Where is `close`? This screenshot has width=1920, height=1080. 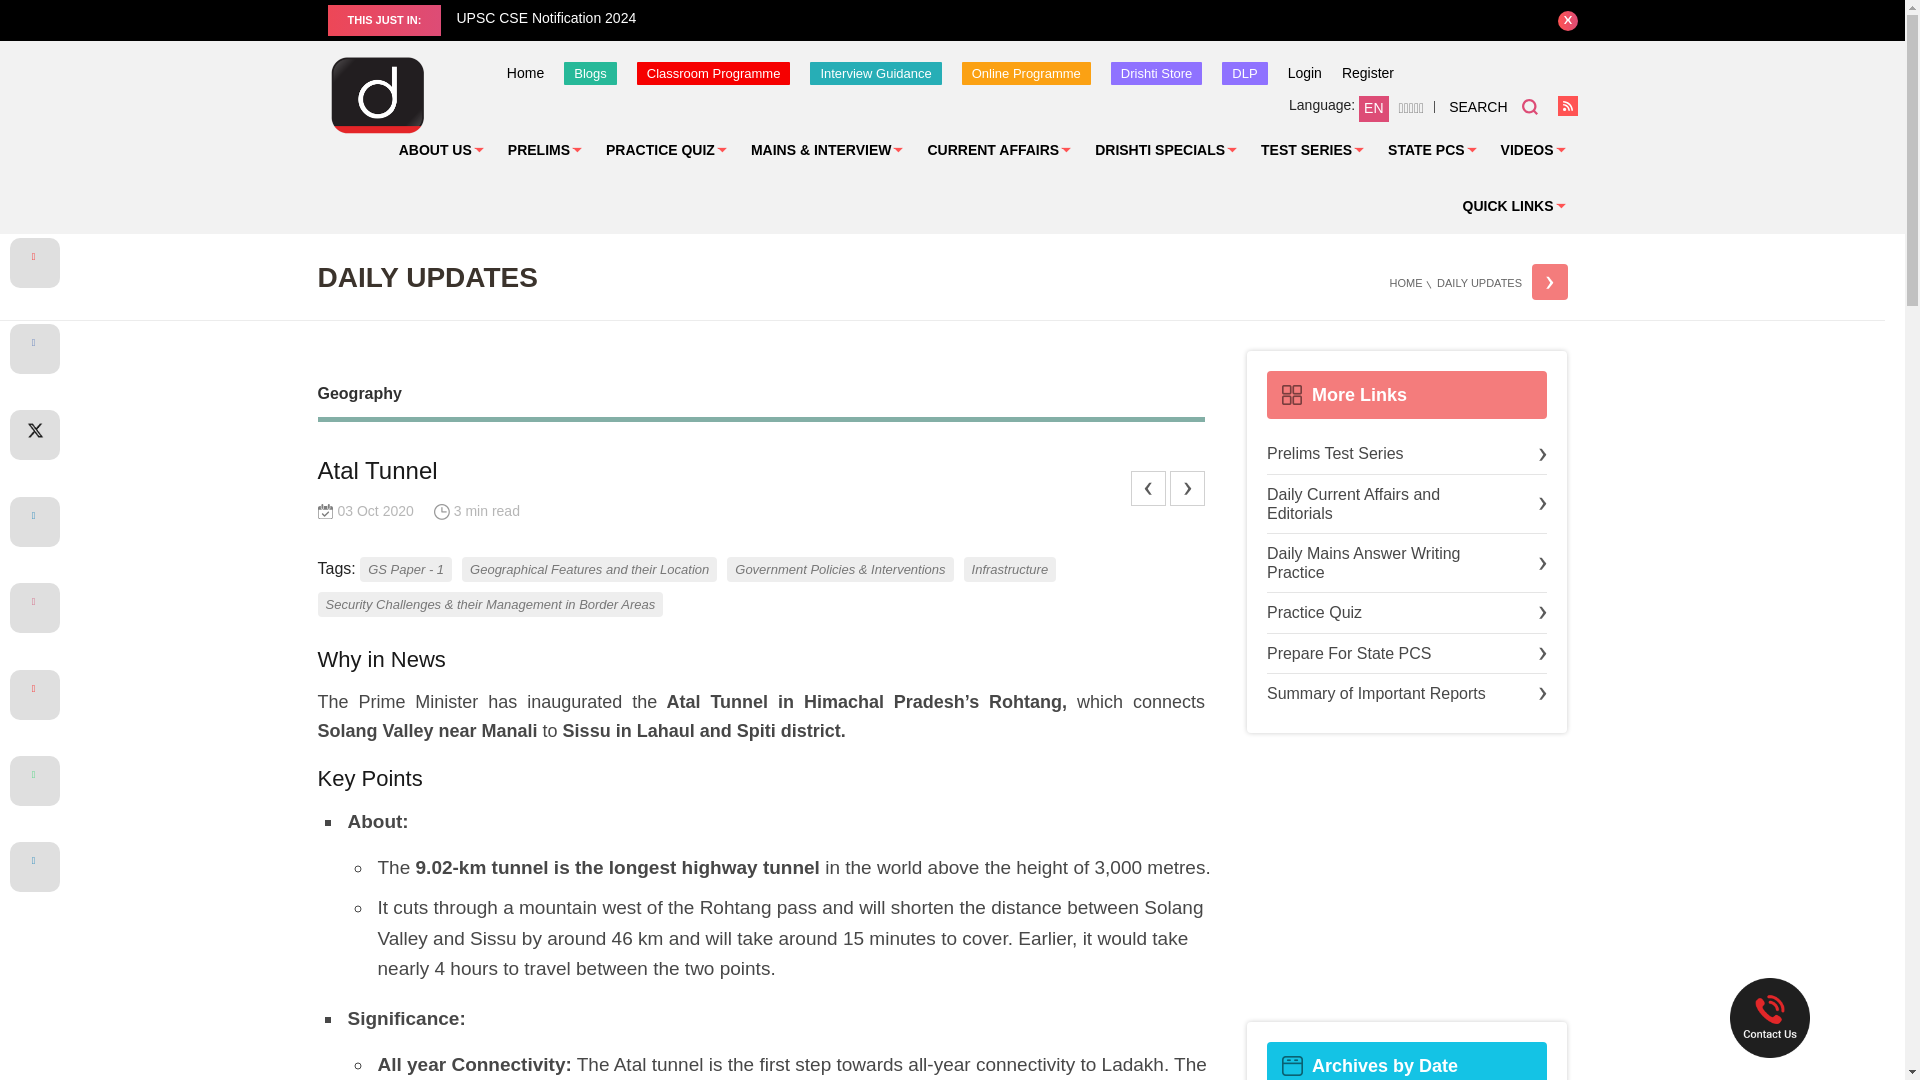
close is located at coordinates (1568, 20).